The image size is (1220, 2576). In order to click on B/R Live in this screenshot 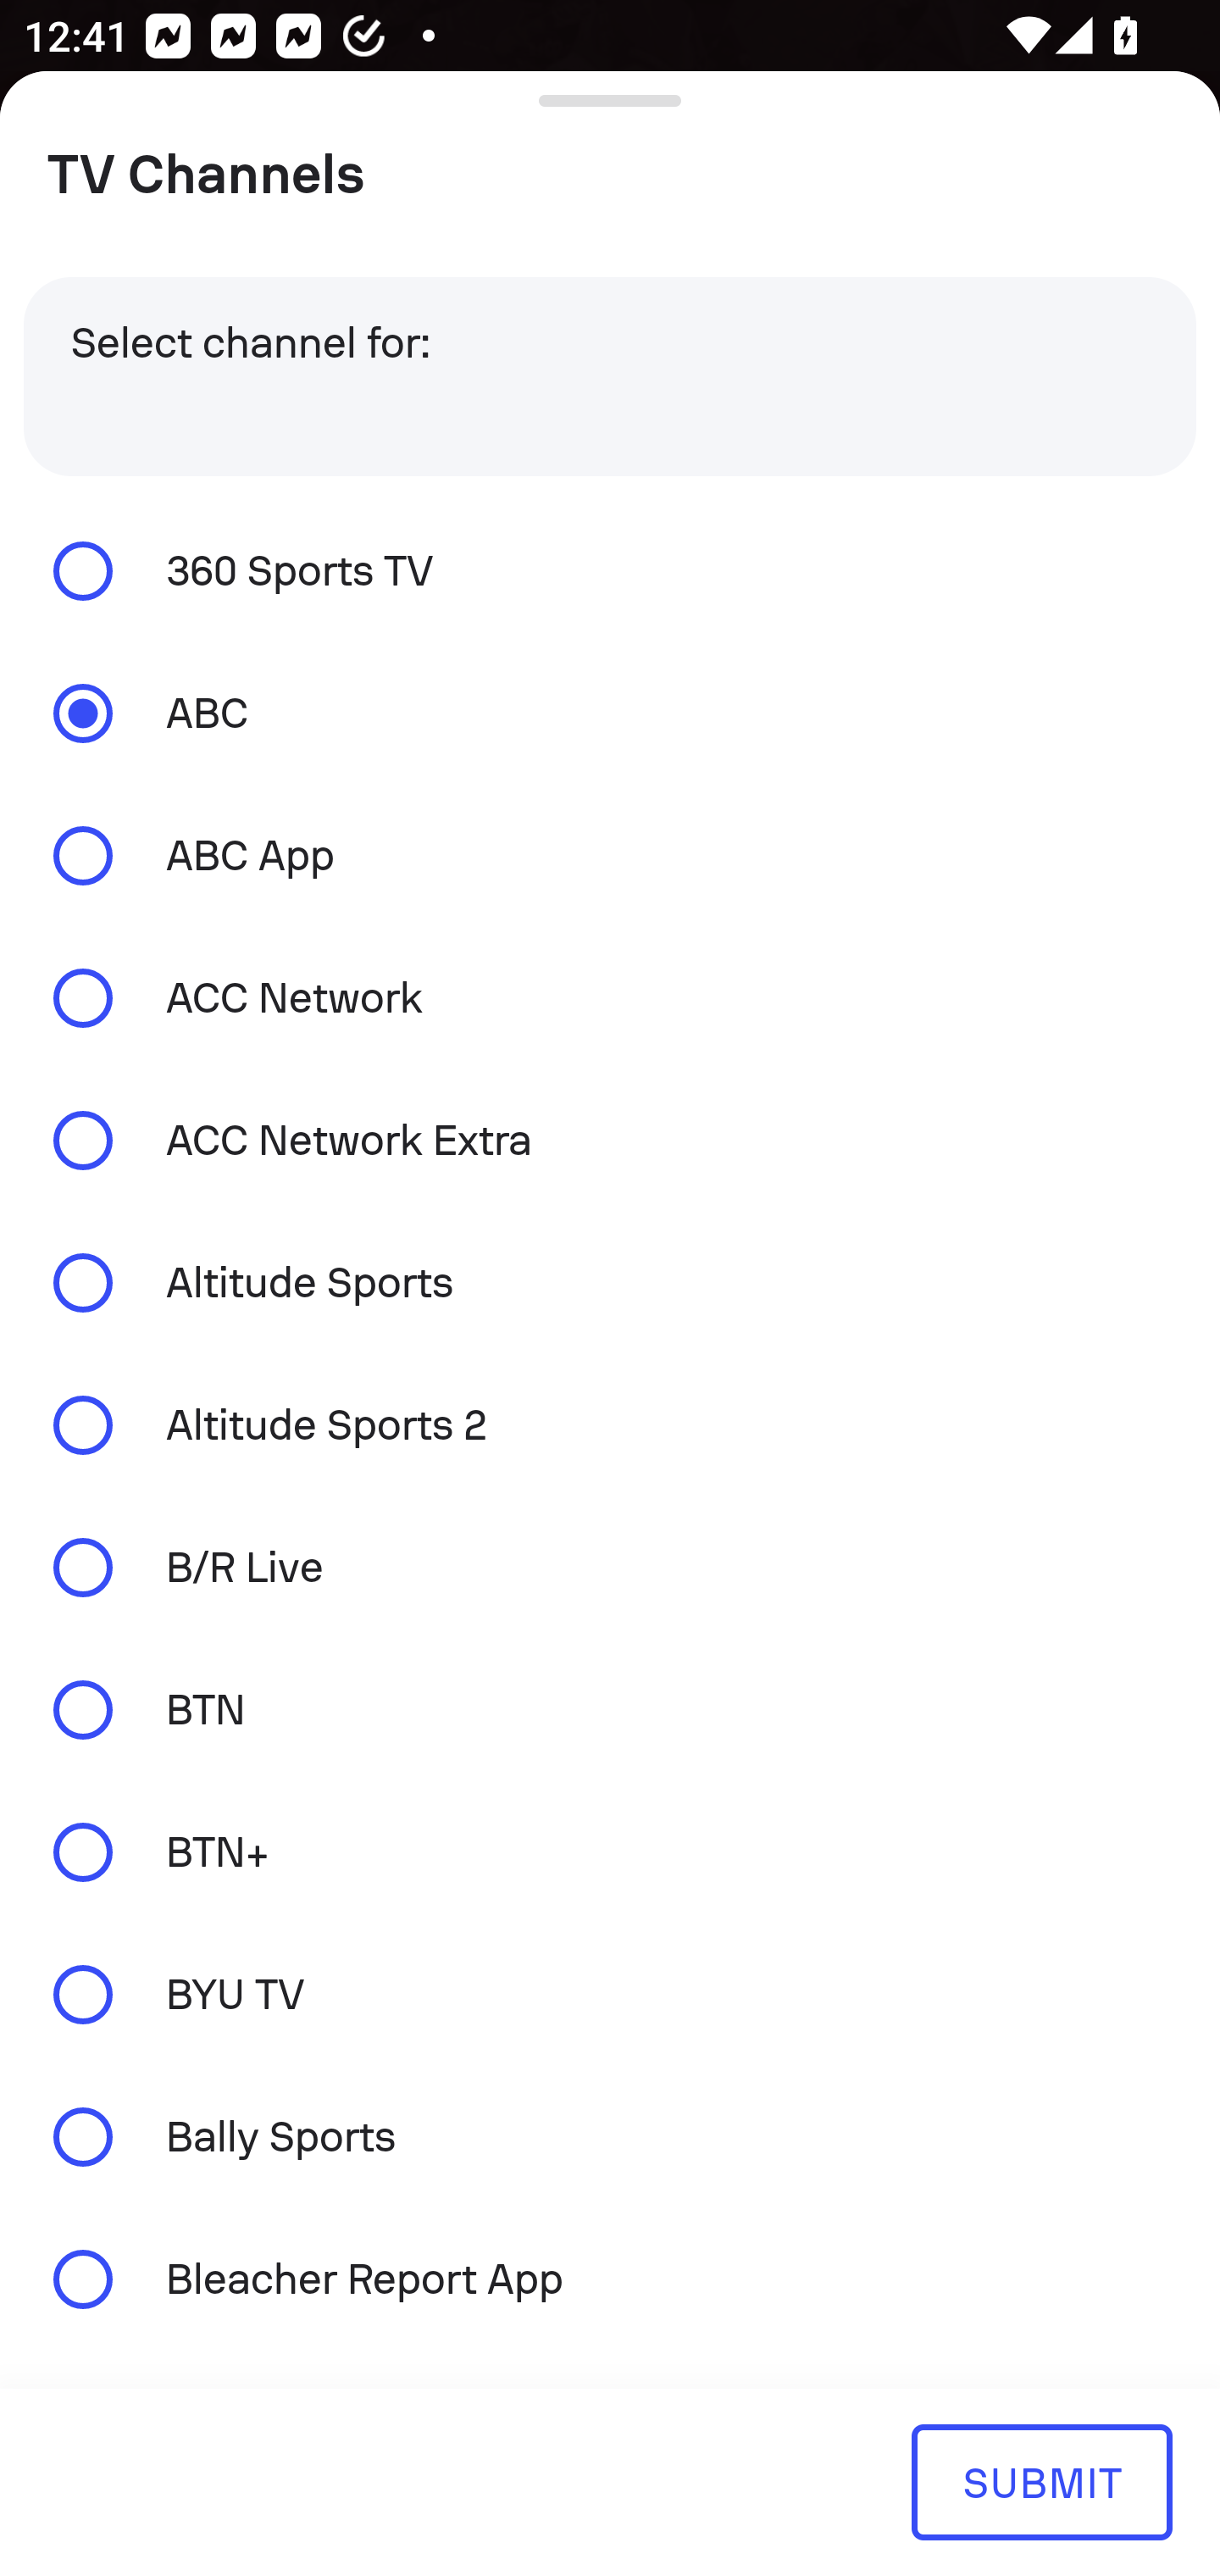, I will do `click(610, 1568)`.